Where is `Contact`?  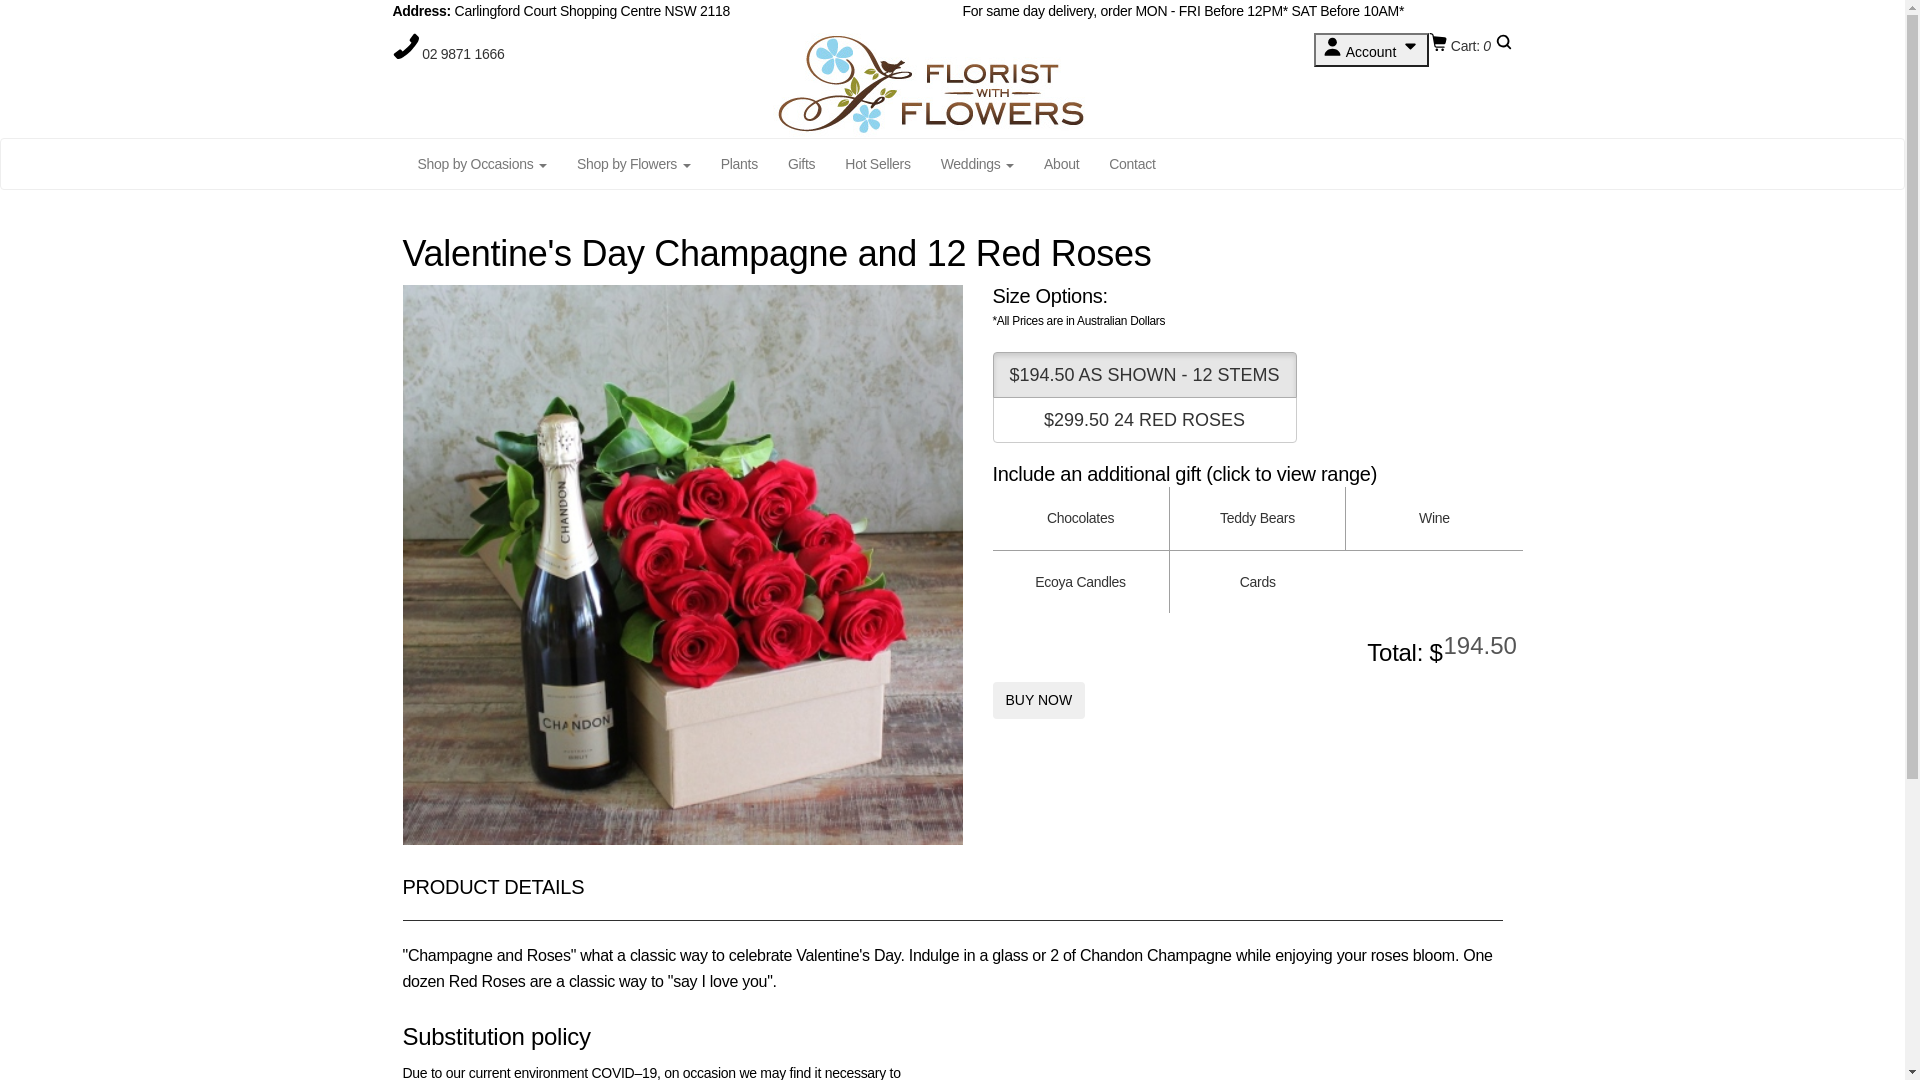 Contact is located at coordinates (1132, 164).